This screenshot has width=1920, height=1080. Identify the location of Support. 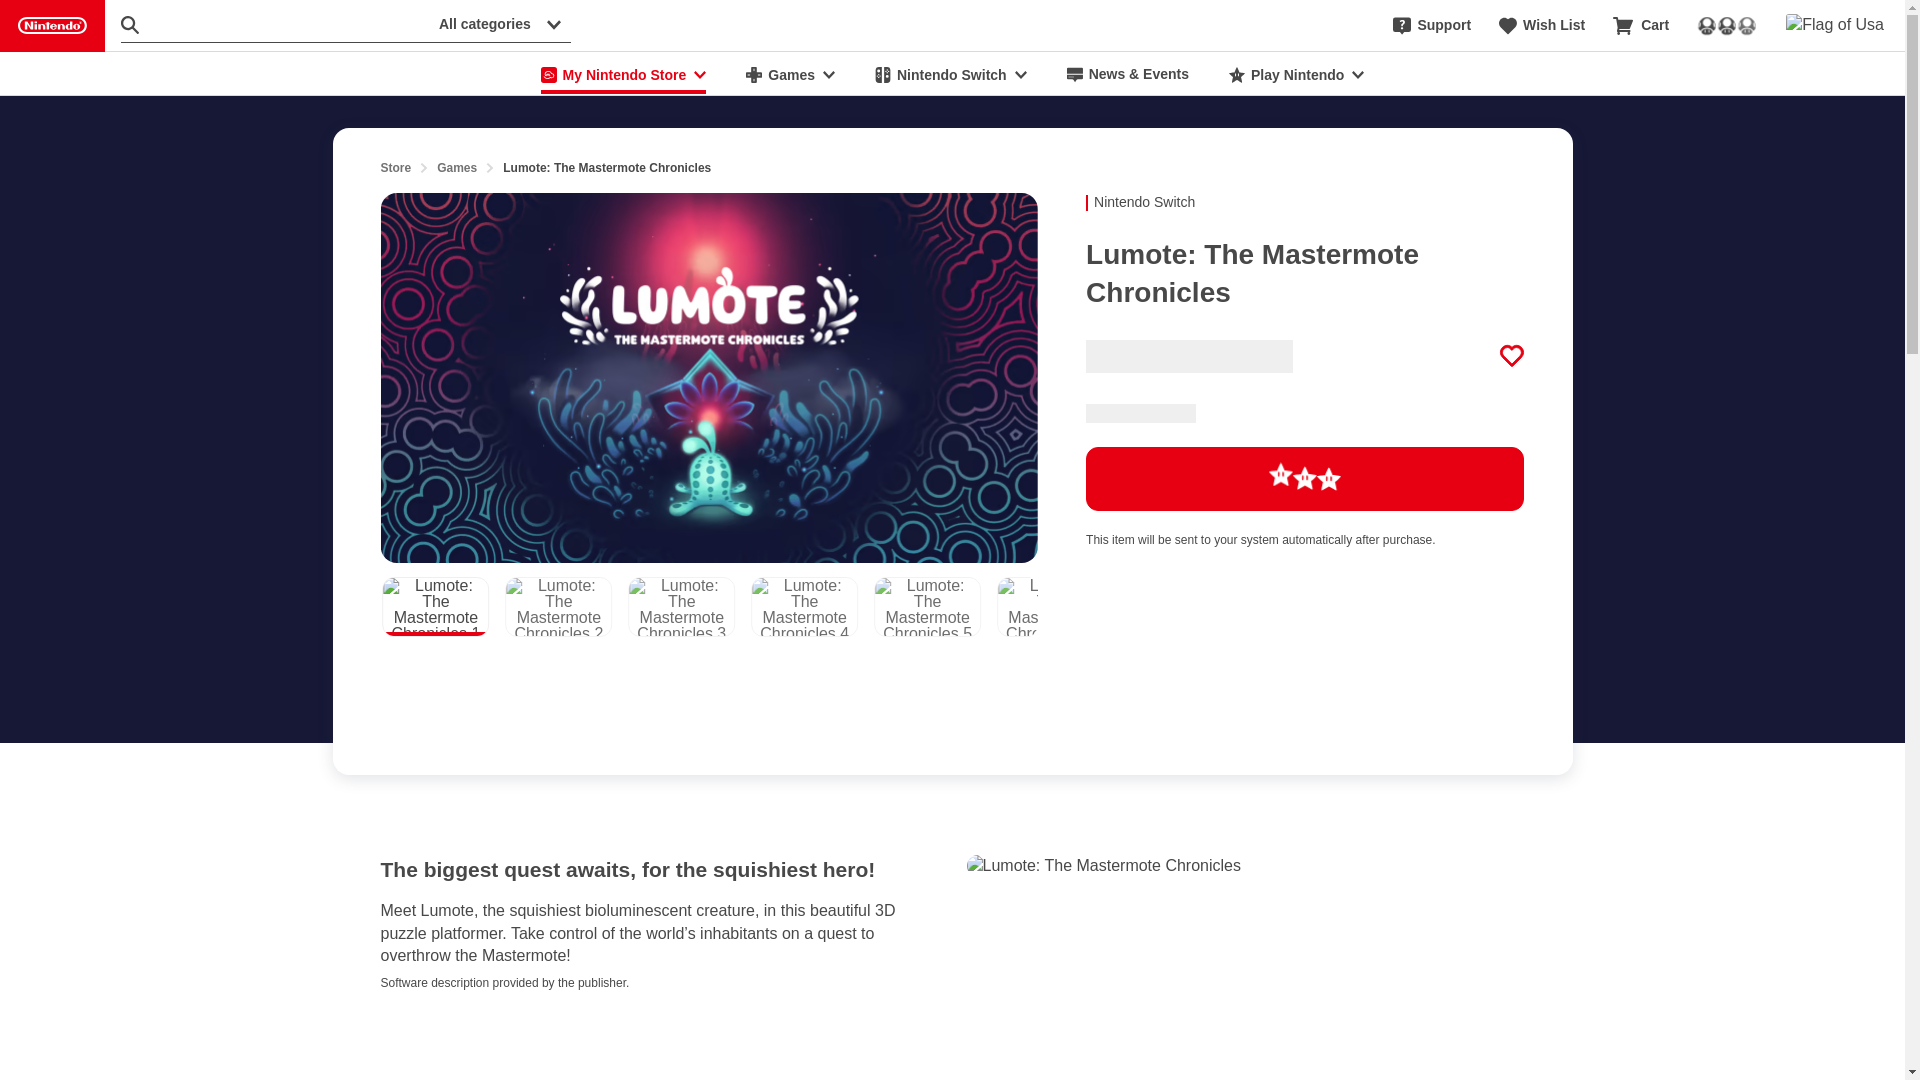
(1432, 26).